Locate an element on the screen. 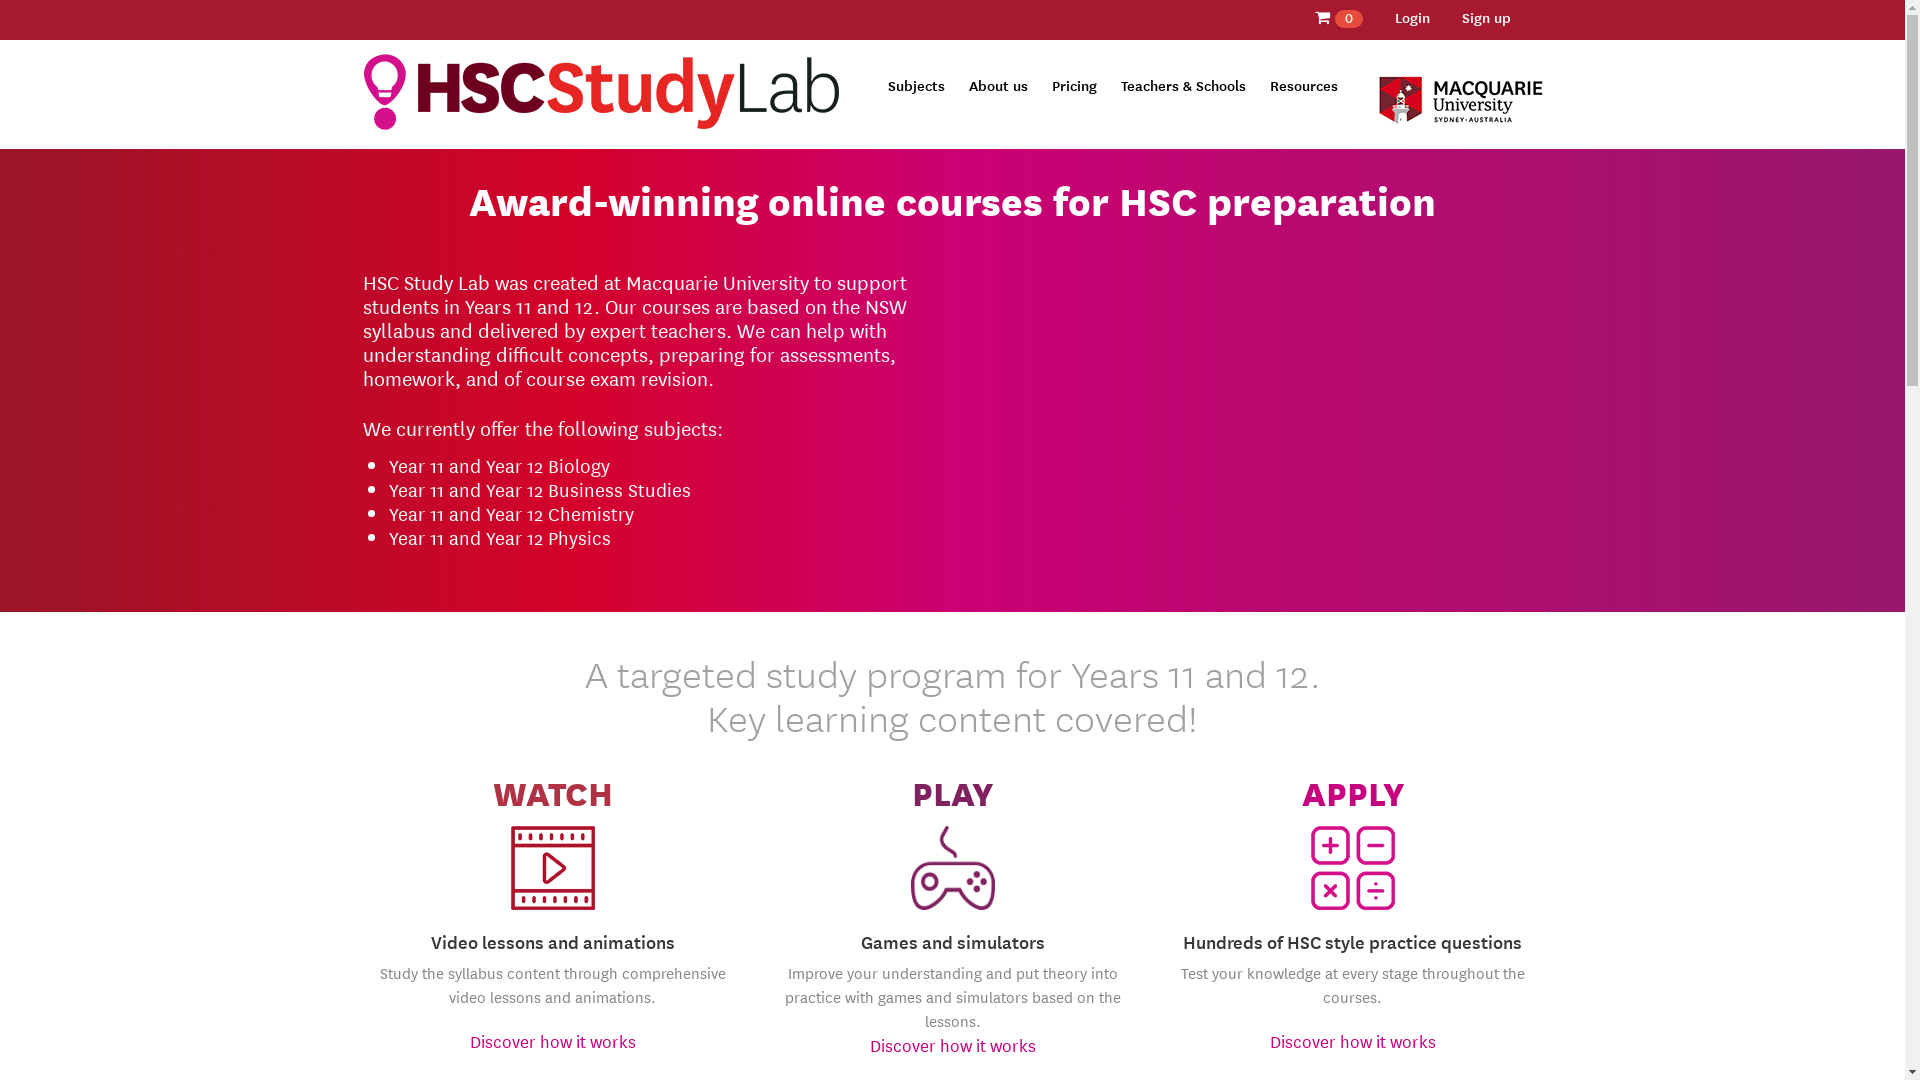  Login is located at coordinates (1412, 17).